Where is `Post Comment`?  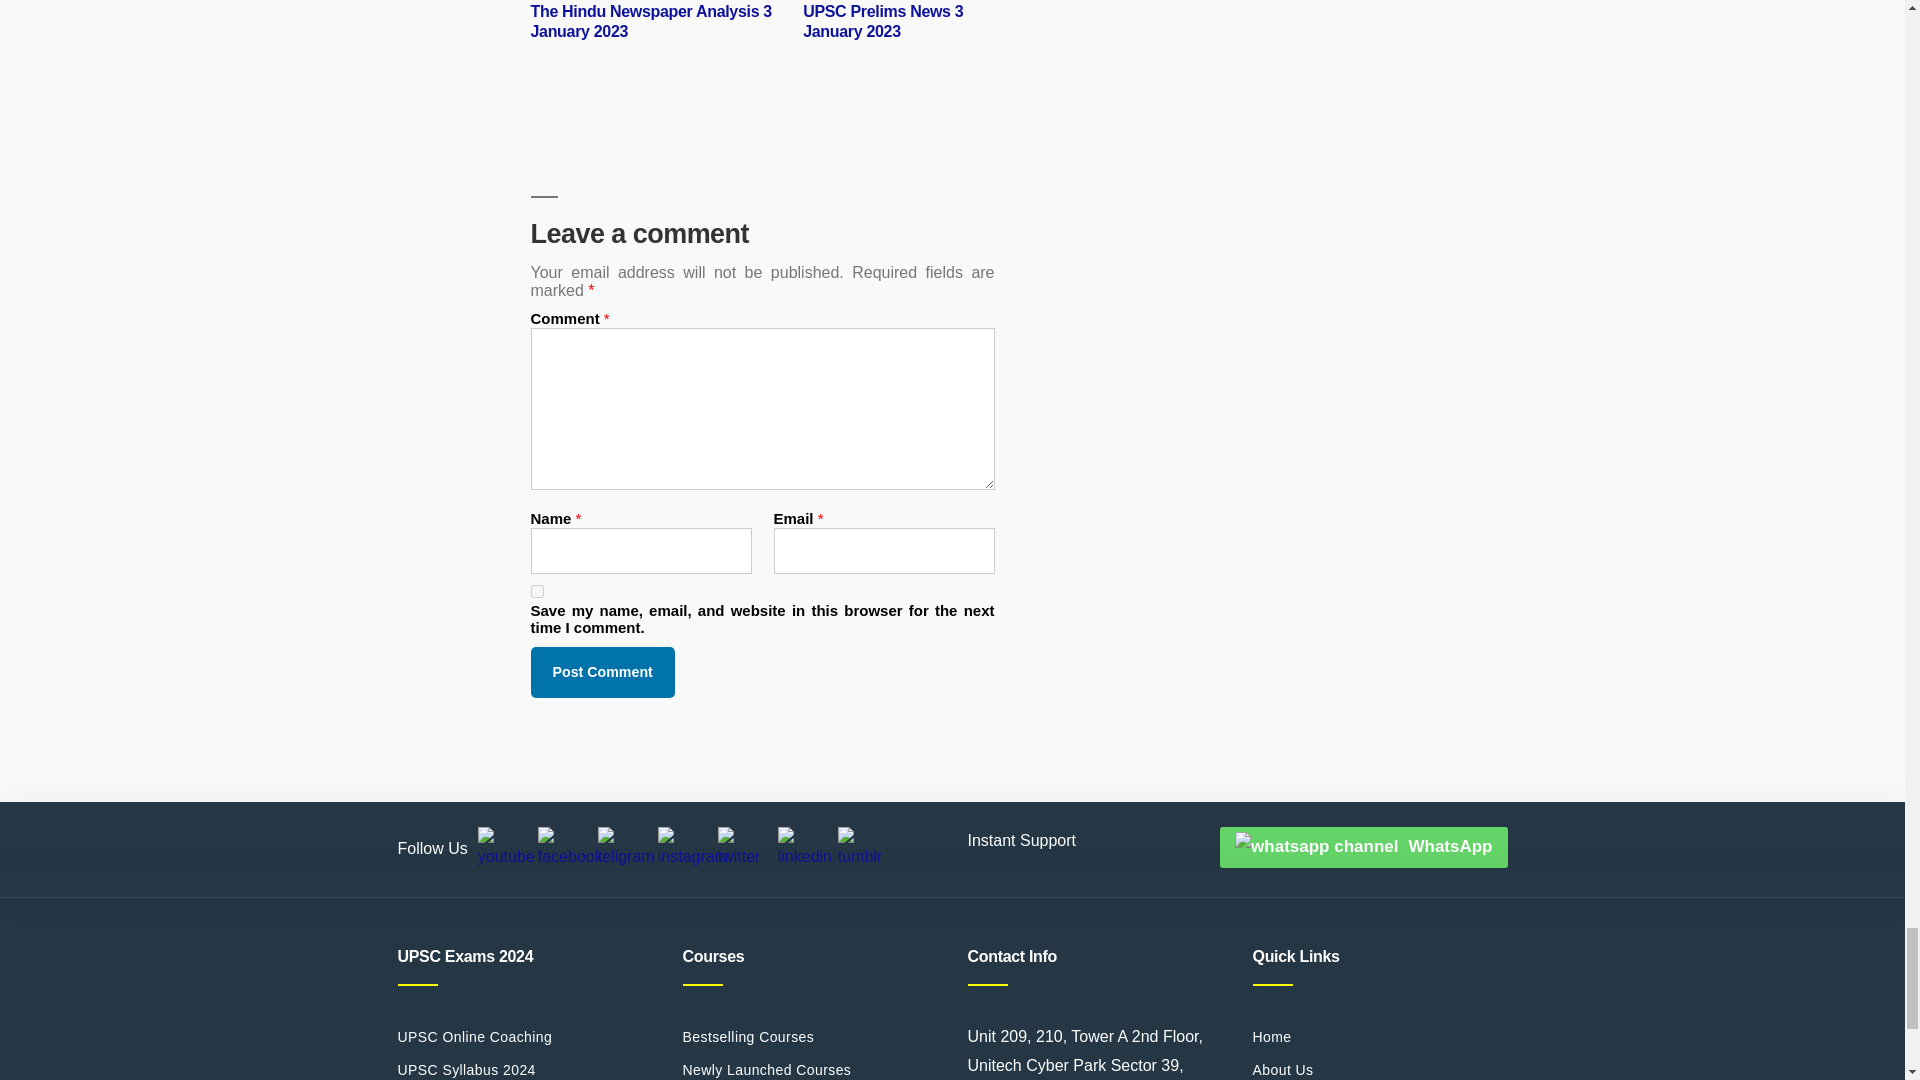
Post Comment is located at coordinates (601, 672).